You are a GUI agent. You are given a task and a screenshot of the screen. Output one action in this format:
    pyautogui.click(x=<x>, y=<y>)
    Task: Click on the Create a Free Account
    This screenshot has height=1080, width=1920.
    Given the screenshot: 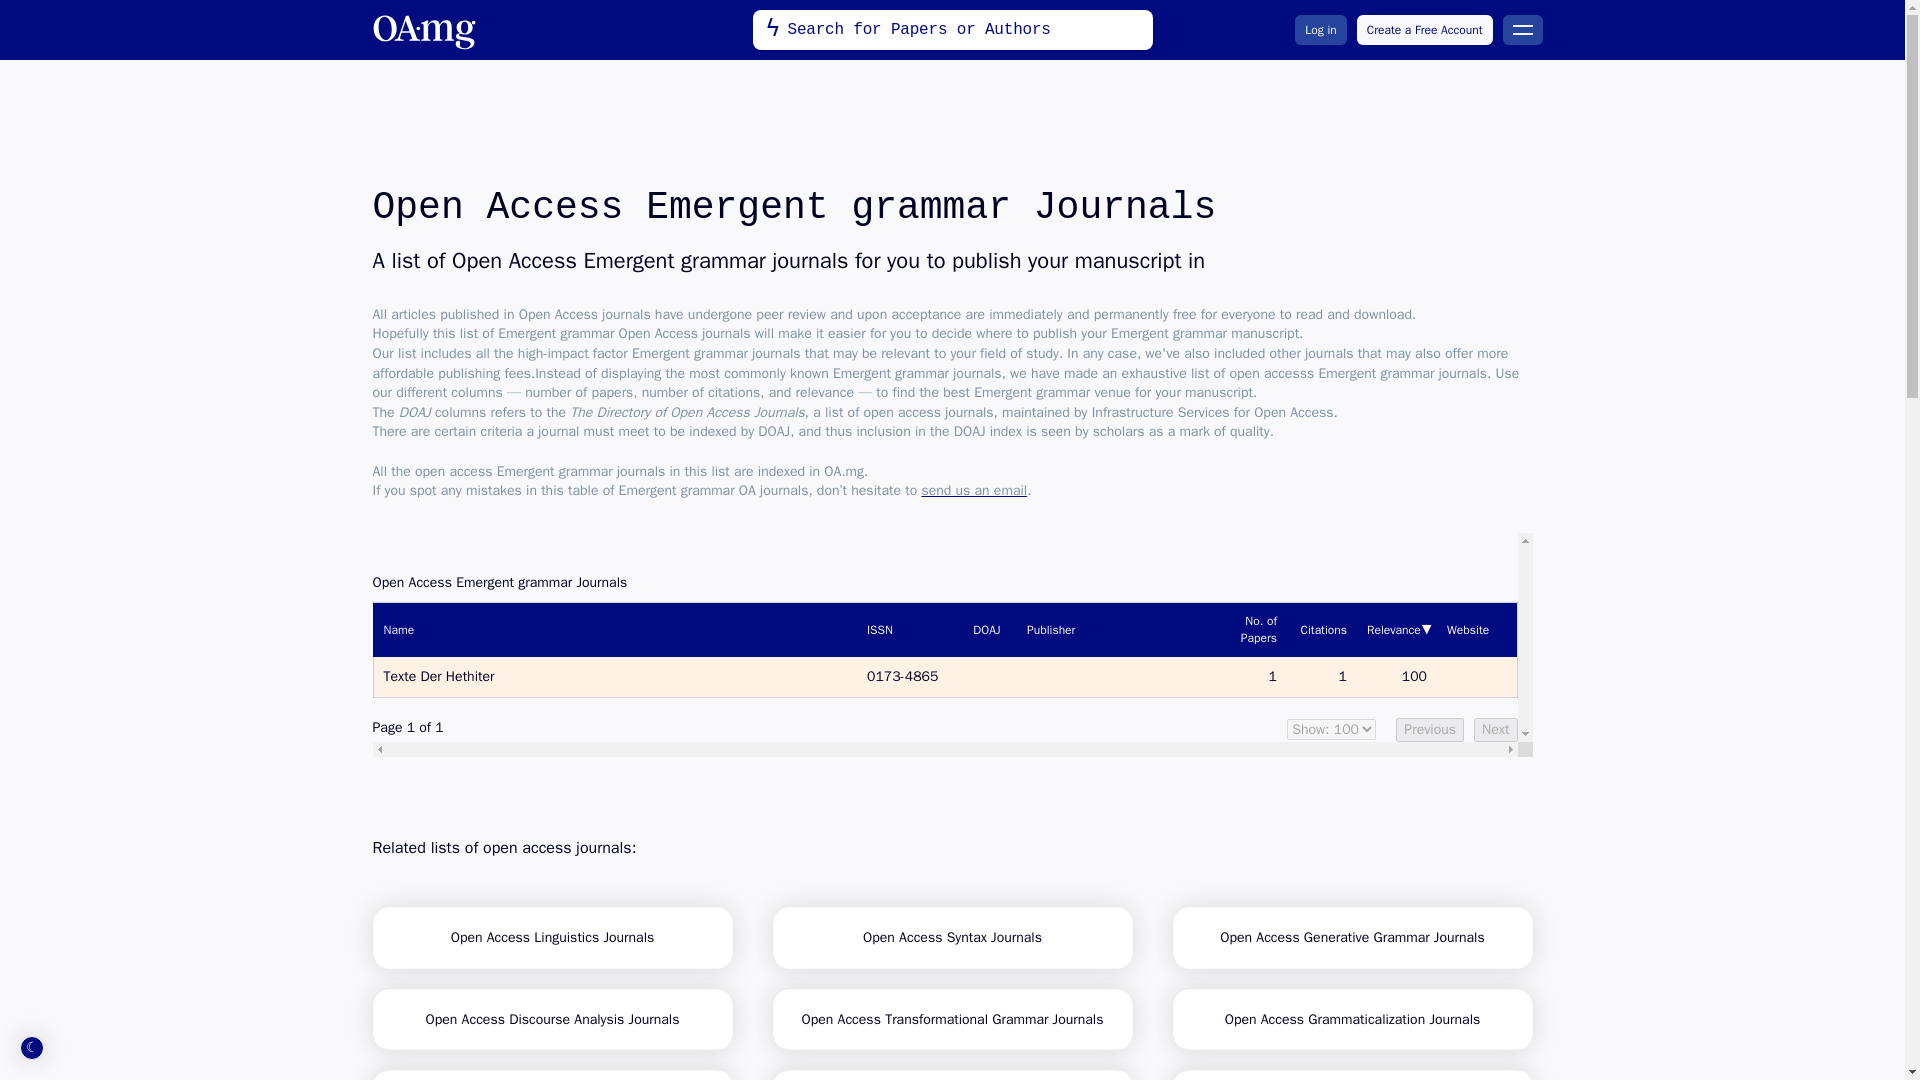 What is the action you would take?
    pyautogui.click(x=1425, y=30)
    